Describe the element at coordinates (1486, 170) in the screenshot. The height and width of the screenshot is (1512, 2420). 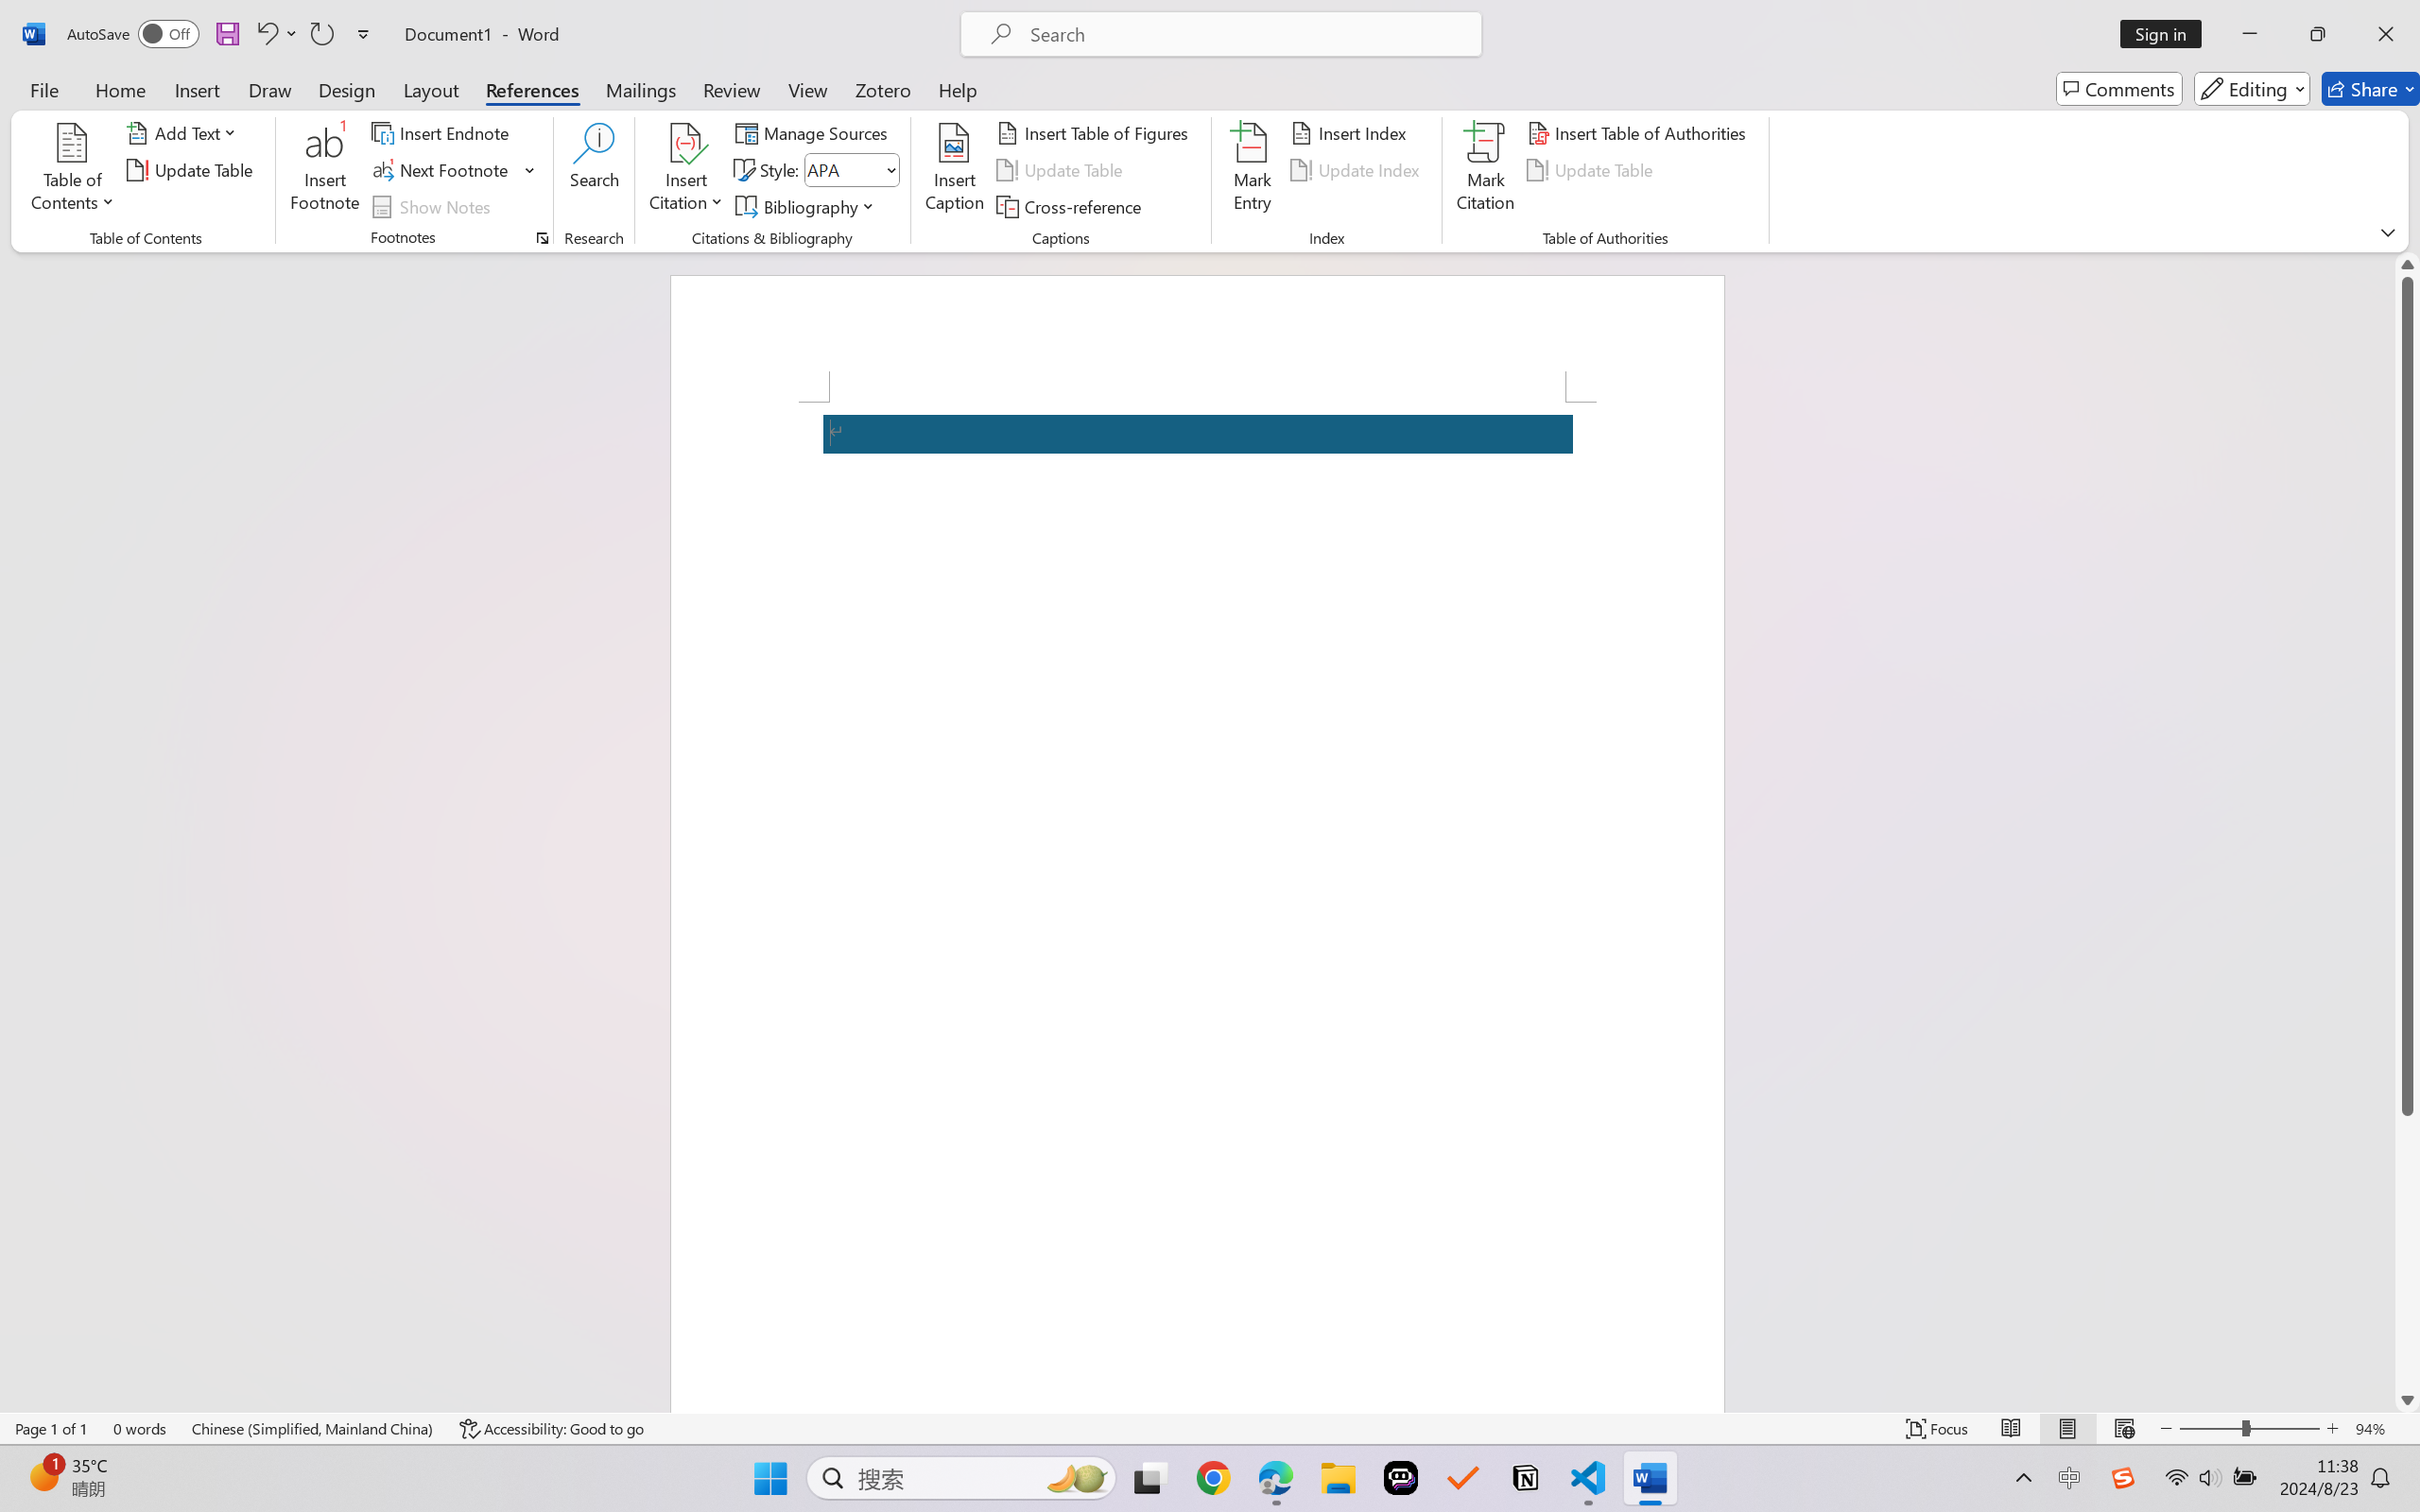
I see `Mark Citation...` at that location.